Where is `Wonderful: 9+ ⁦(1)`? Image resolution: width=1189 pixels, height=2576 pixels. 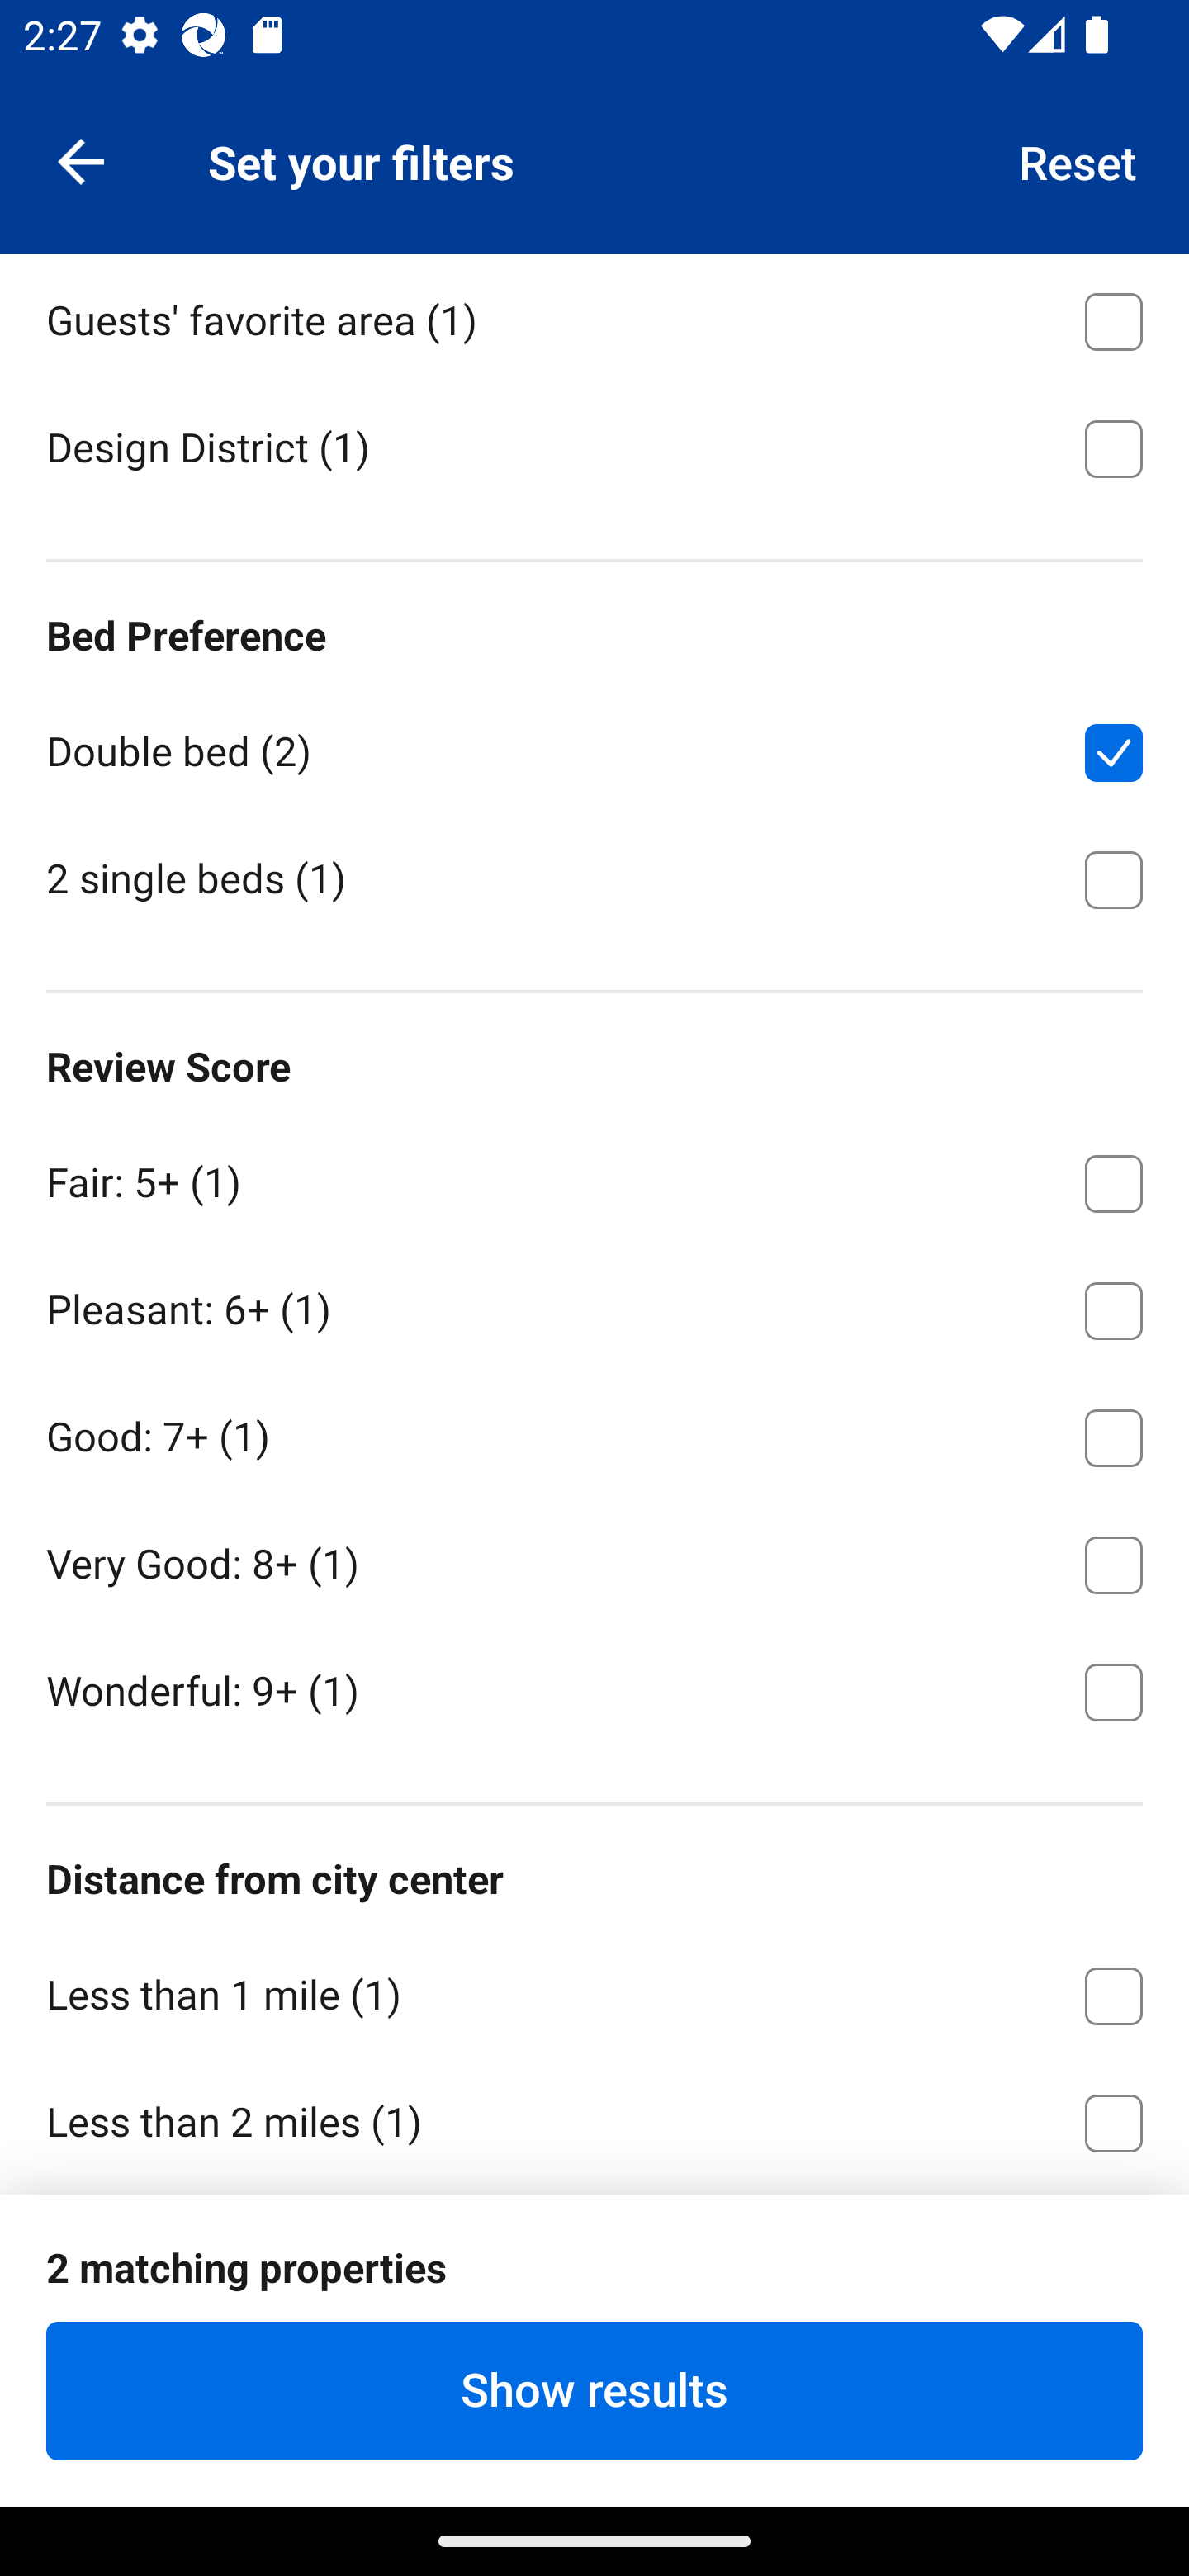 Wonderful: 9+ ⁦(1) is located at coordinates (594, 1689).